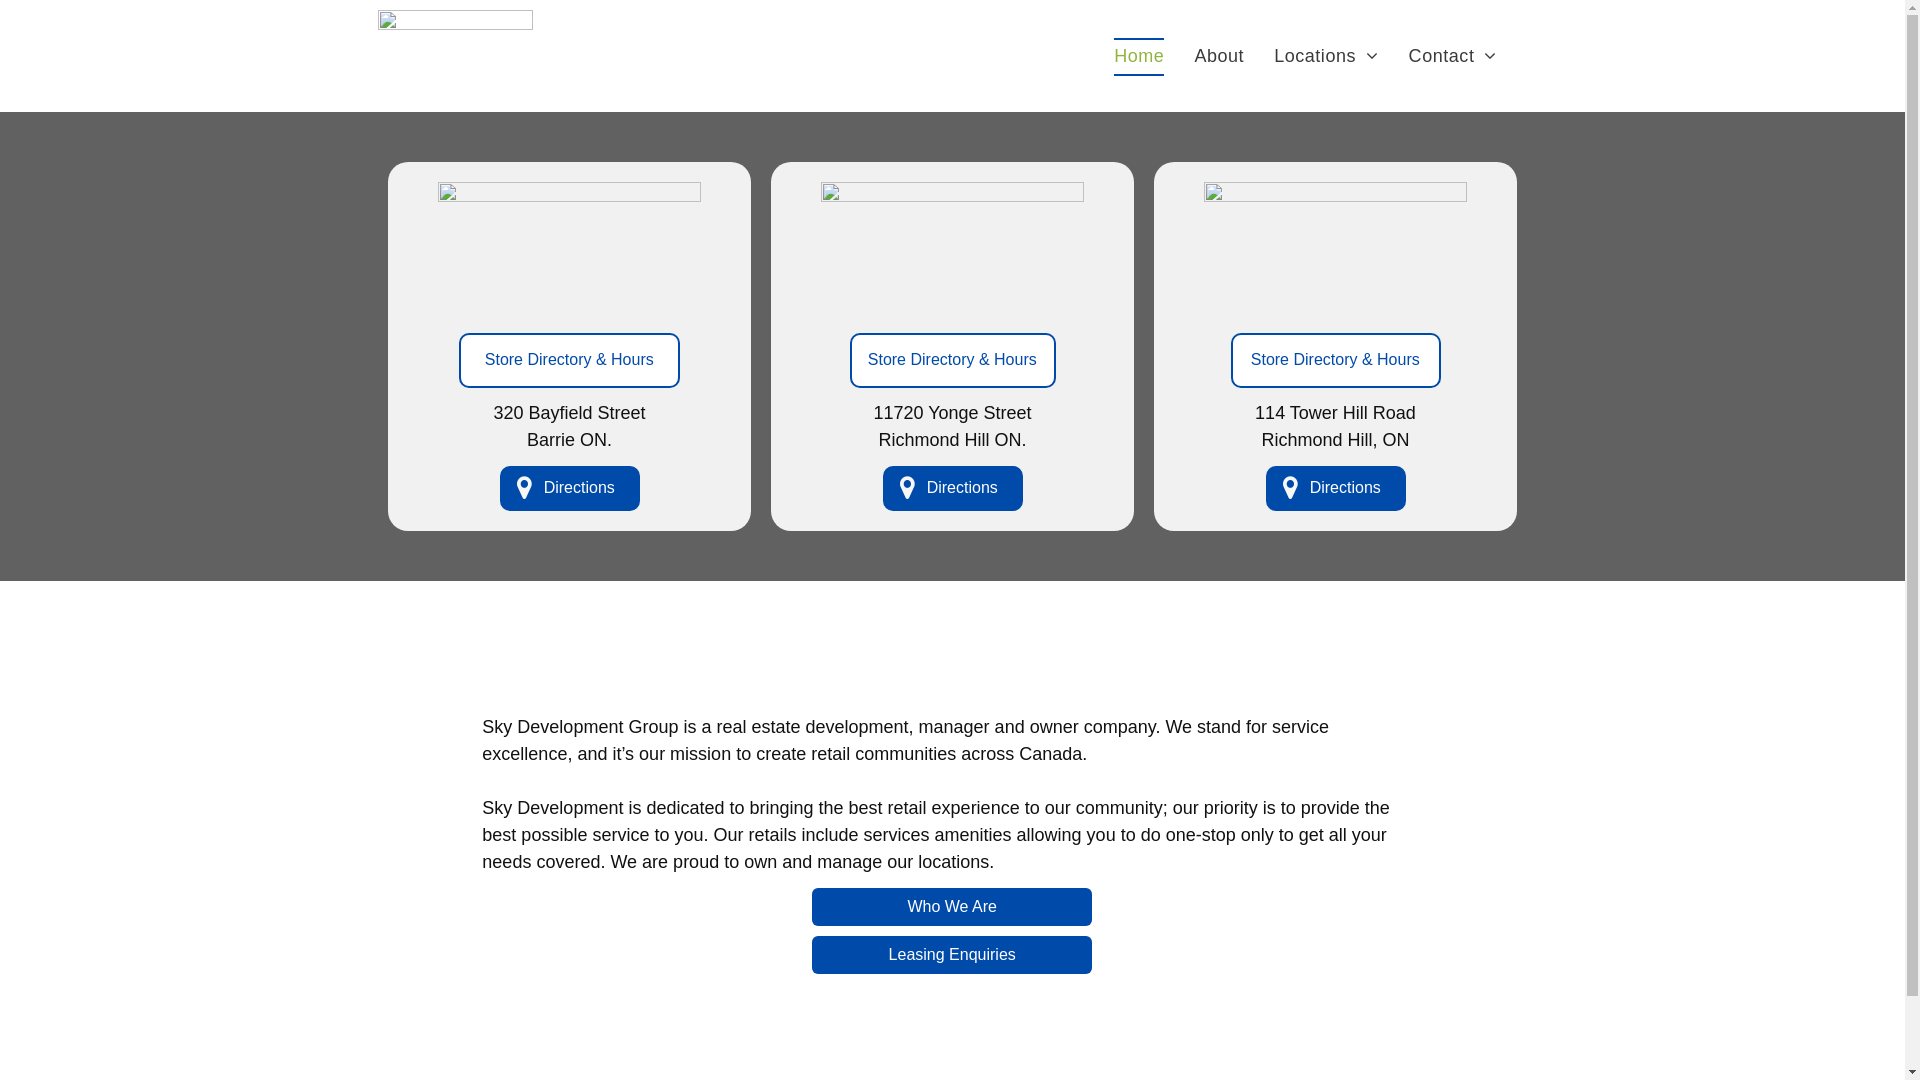 This screenshot has width=1920, height=1080. Describe the element at coordinates (1336, 488) in the screenshot. I see `Directions` at that location.